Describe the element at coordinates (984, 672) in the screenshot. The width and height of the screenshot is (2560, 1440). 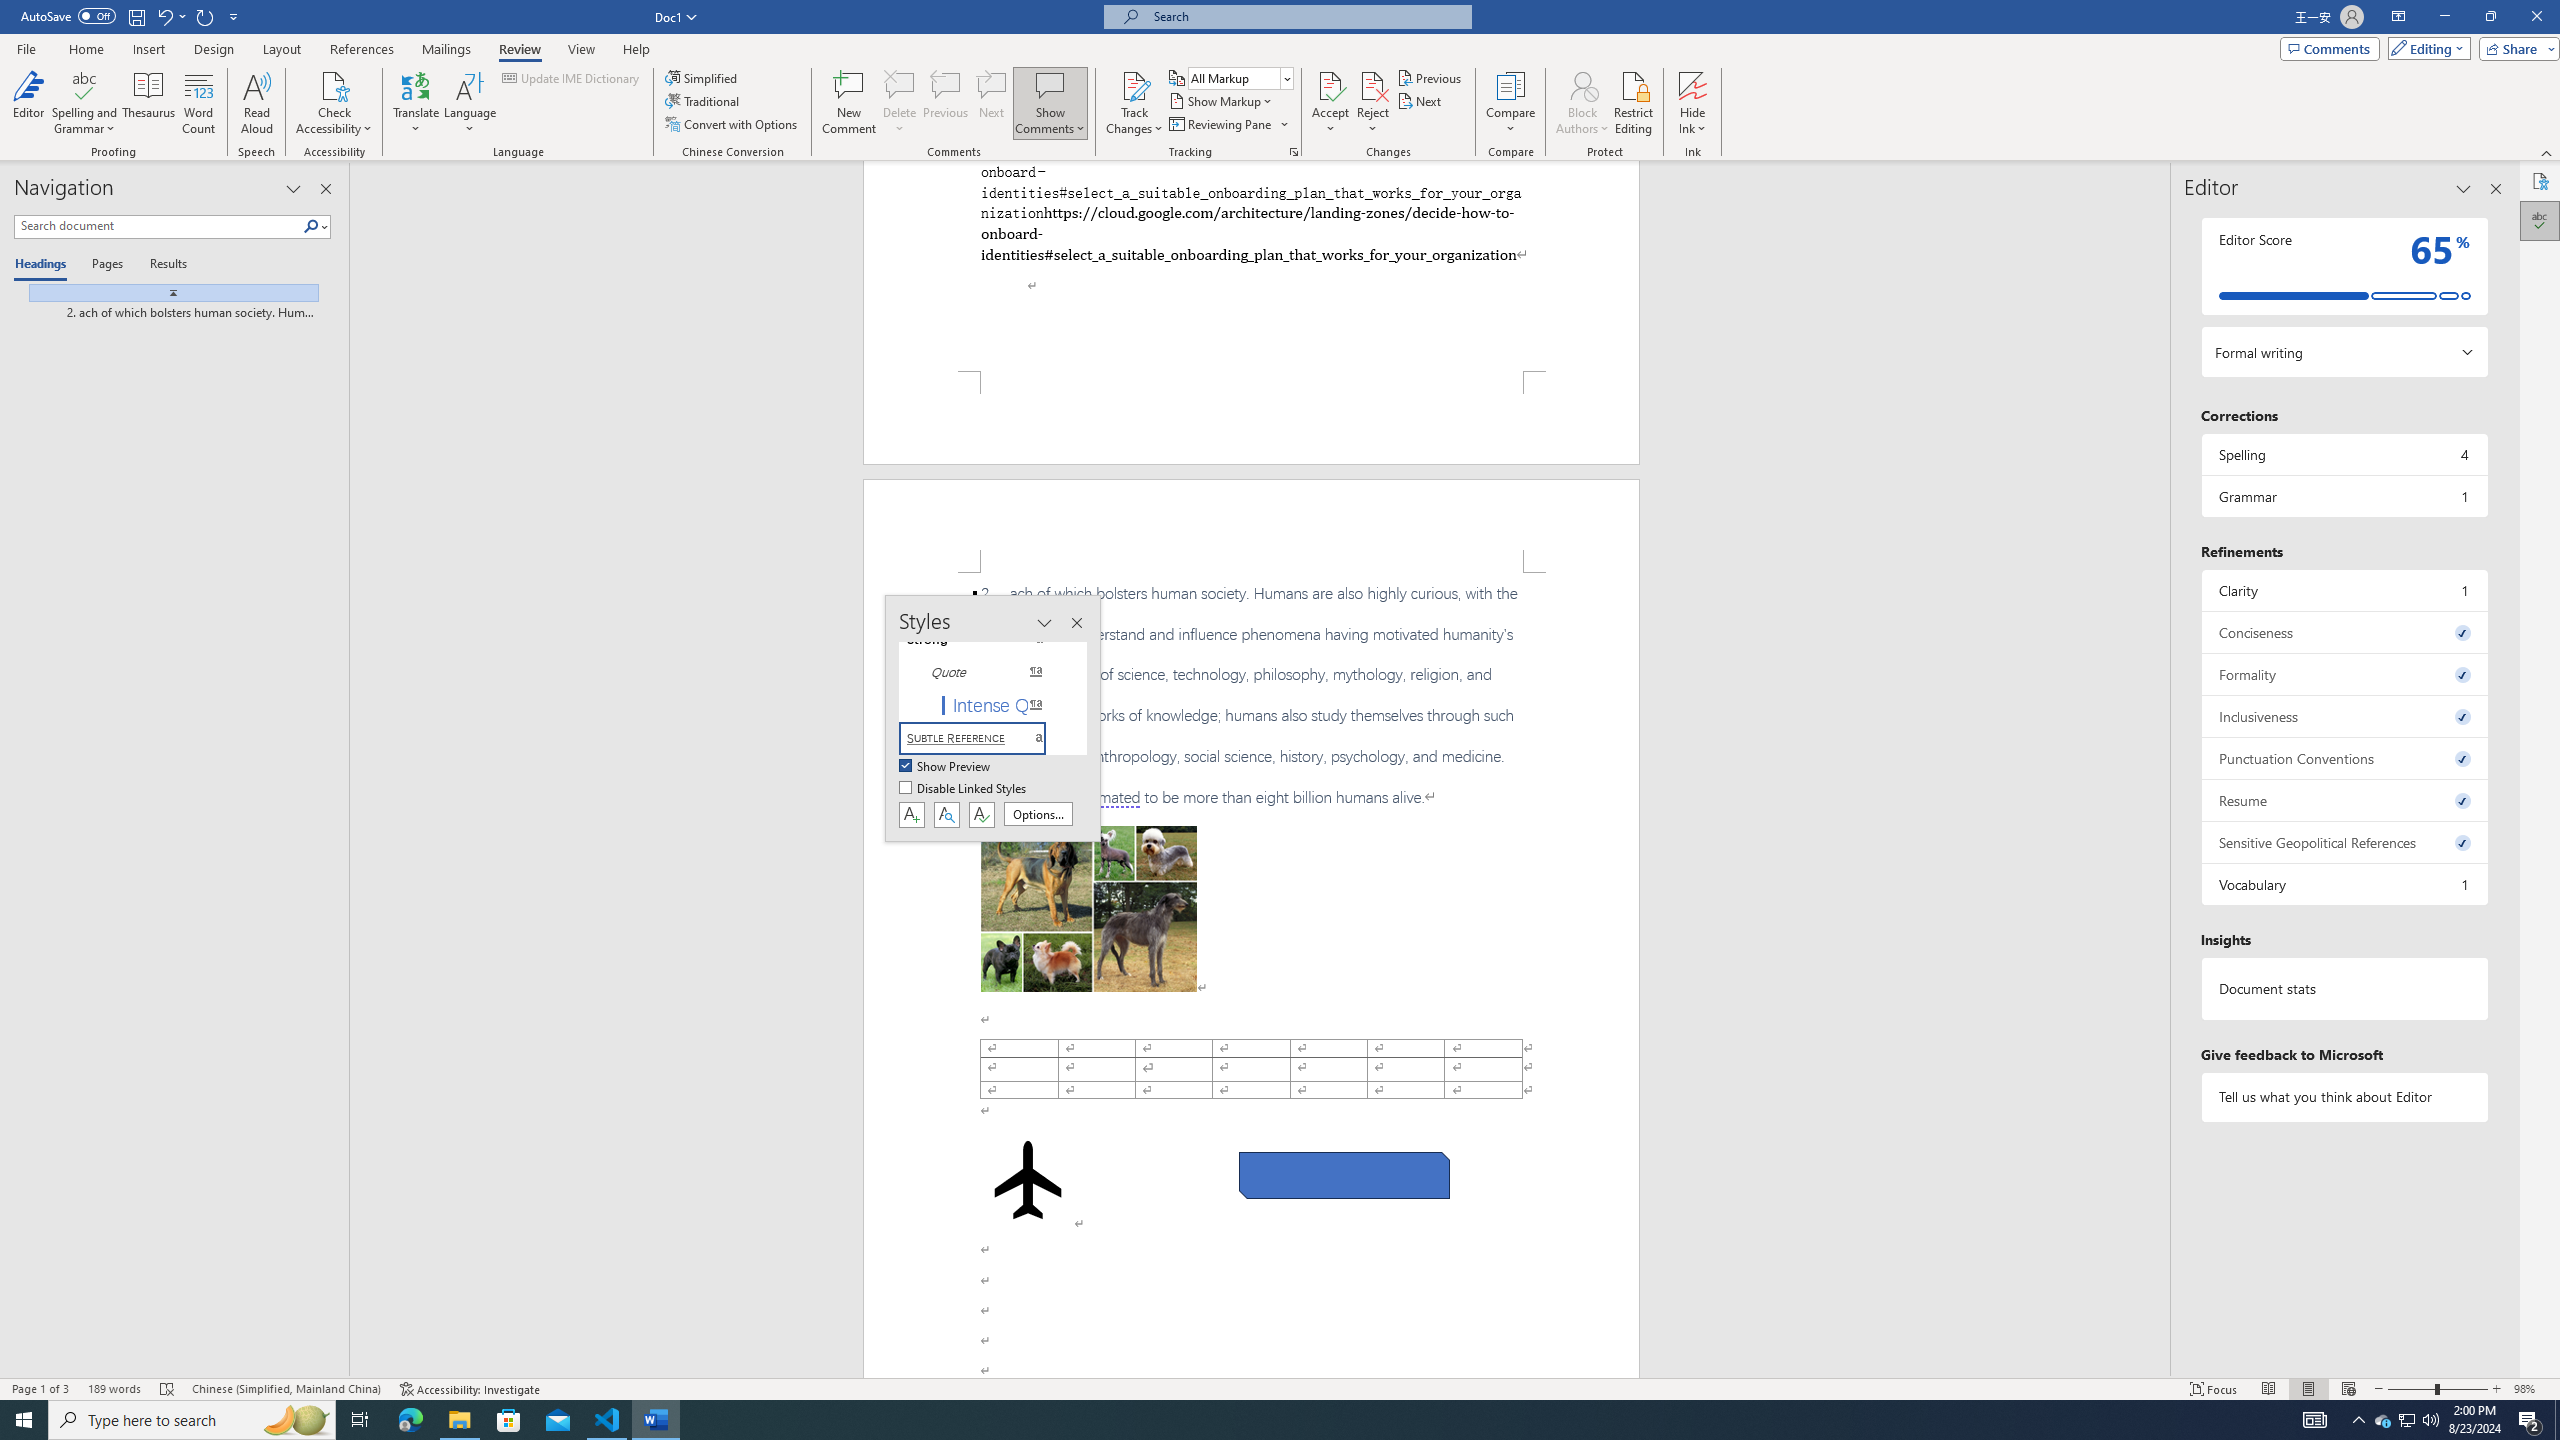
I see `Quote` at that location.